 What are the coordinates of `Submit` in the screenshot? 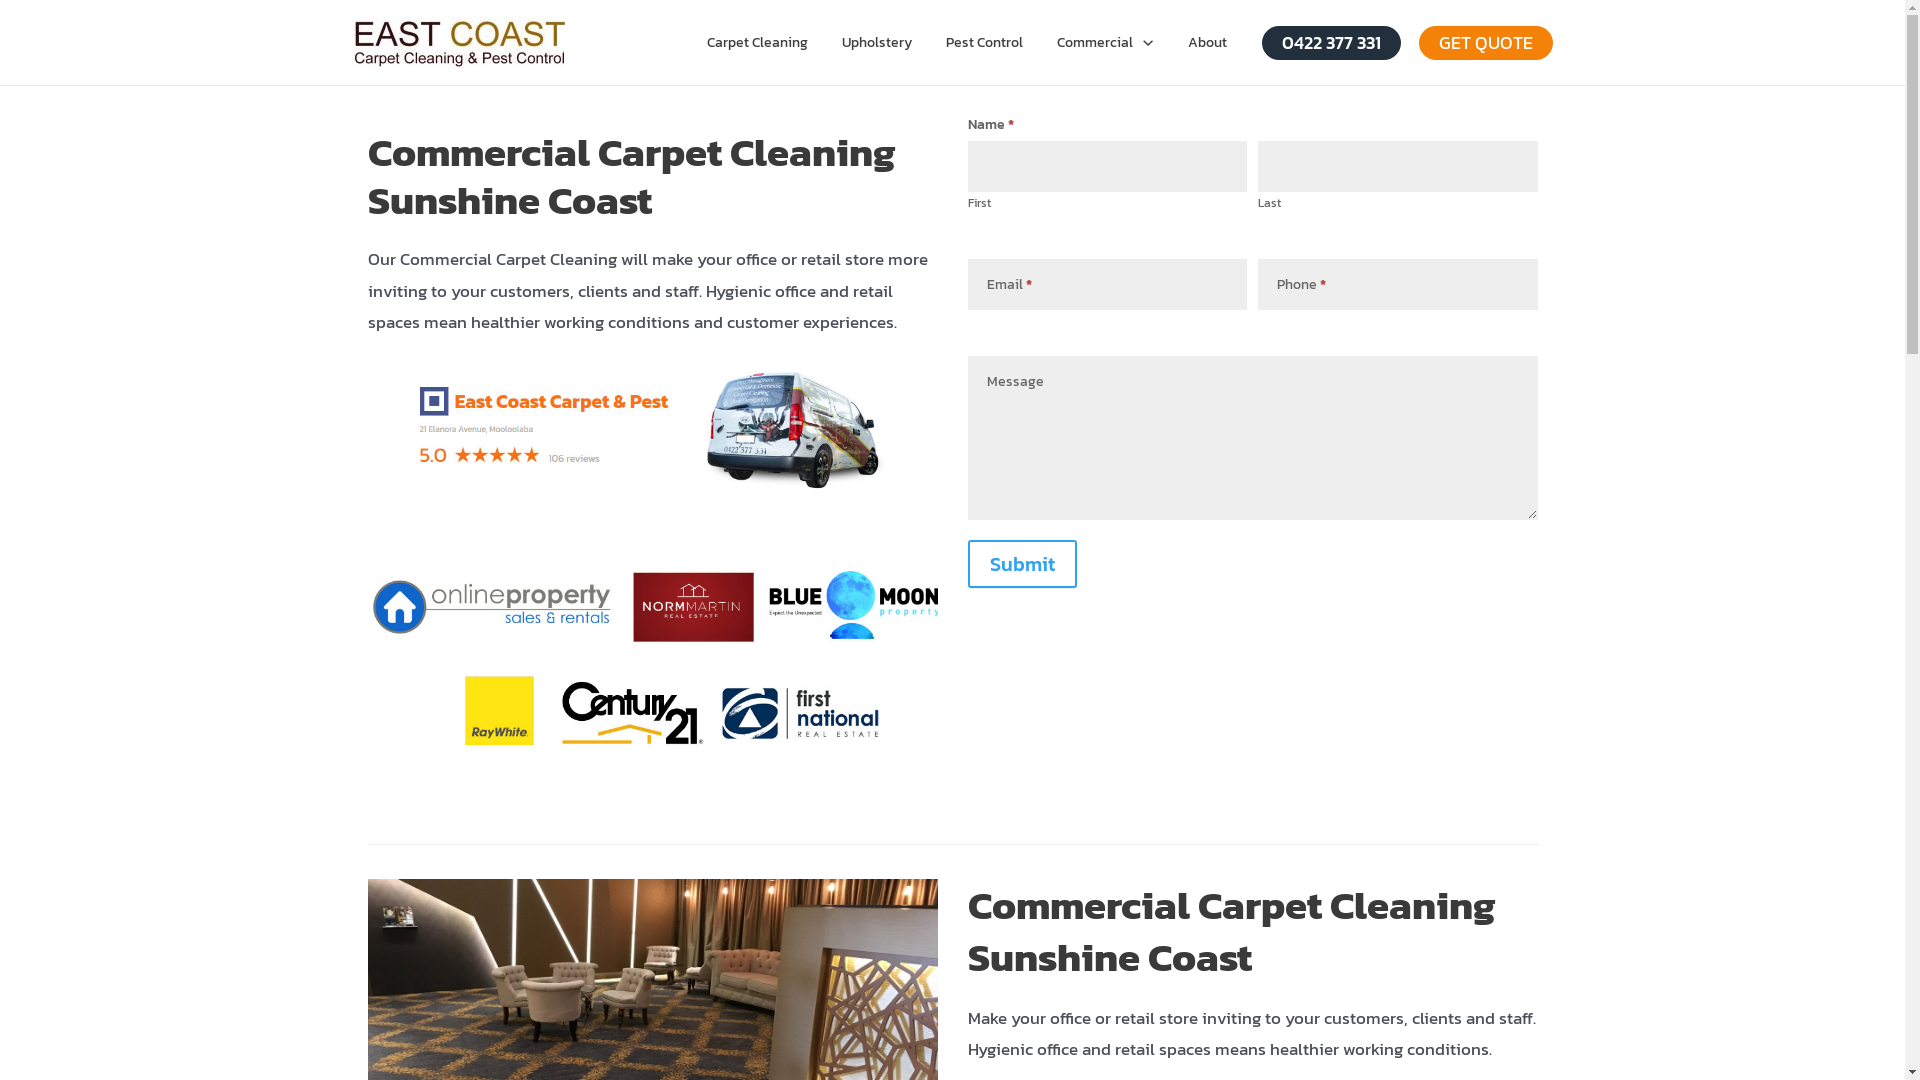 It's located at (1022, 564).